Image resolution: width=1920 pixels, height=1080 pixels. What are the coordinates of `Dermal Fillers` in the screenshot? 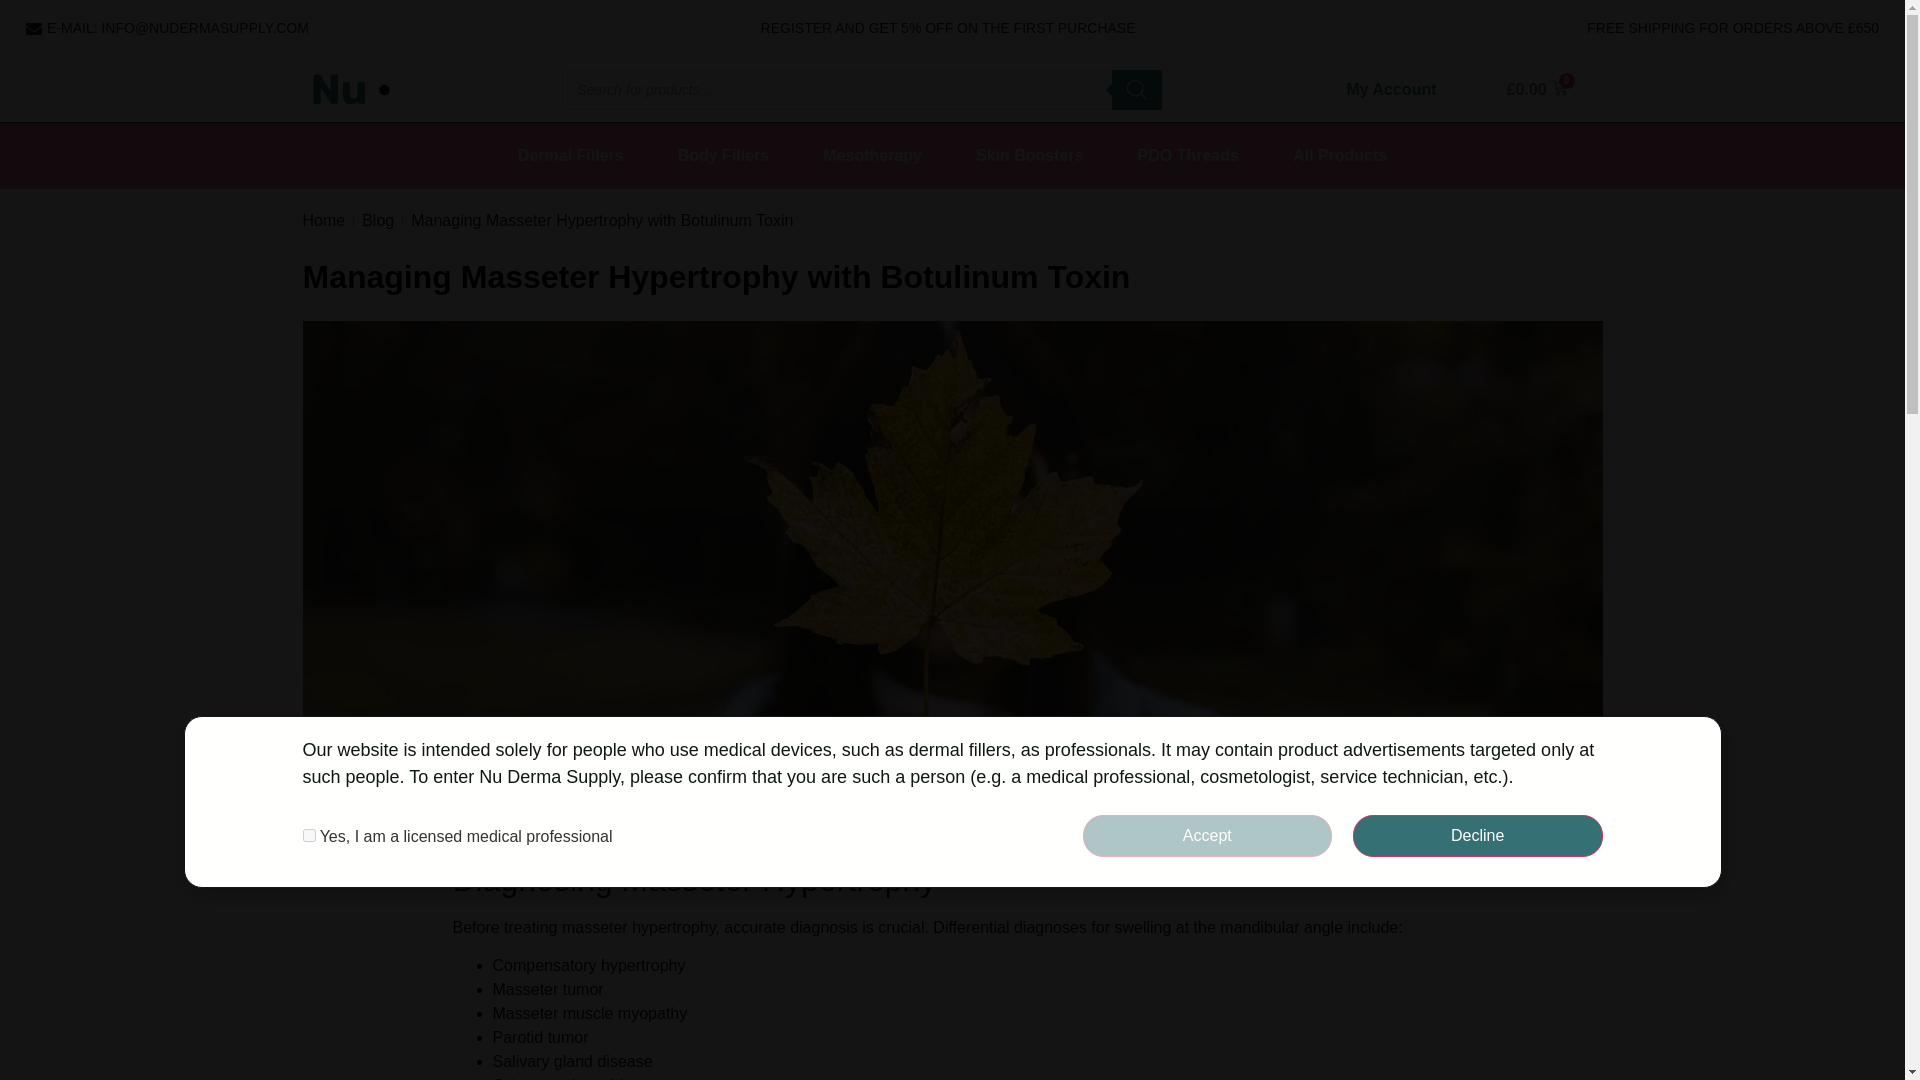 It's located at (570, 156).